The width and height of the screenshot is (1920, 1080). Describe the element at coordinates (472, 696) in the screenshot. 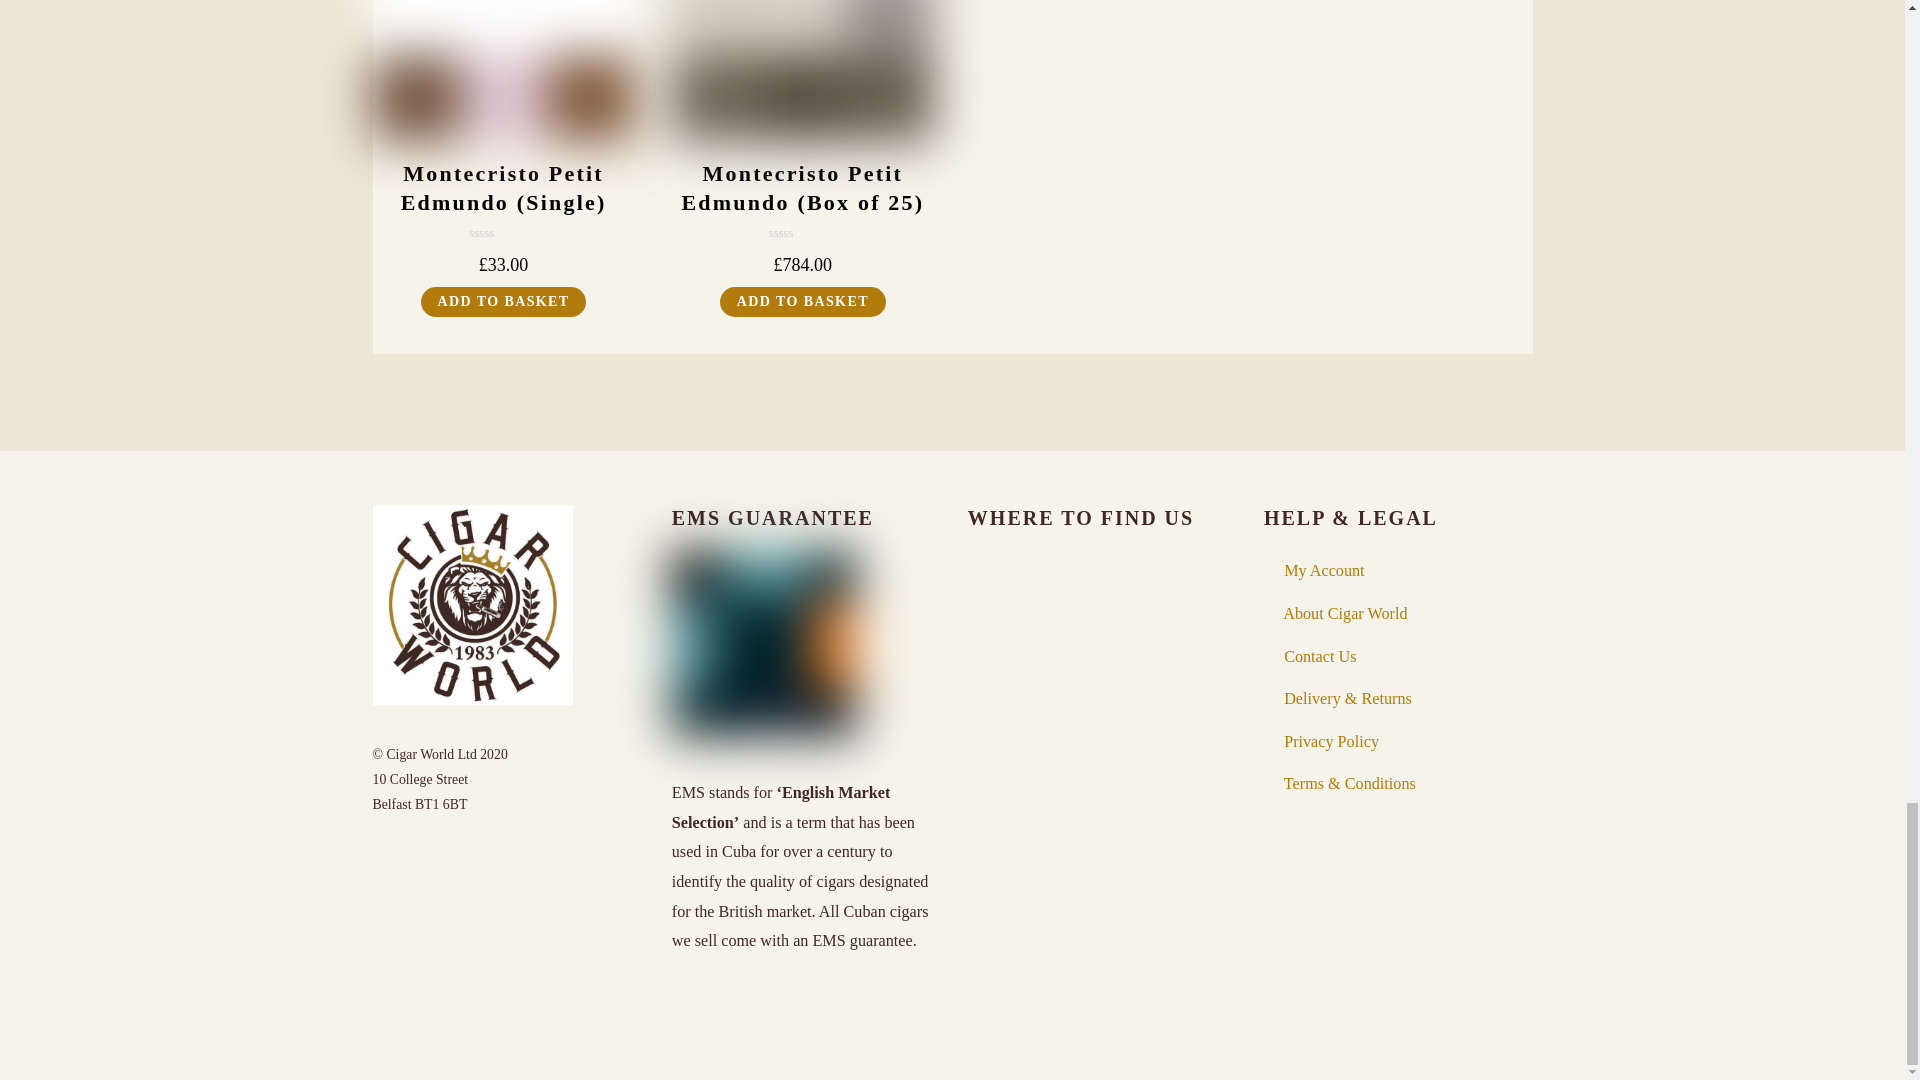

I see `Cigar World Ltd` at that location.